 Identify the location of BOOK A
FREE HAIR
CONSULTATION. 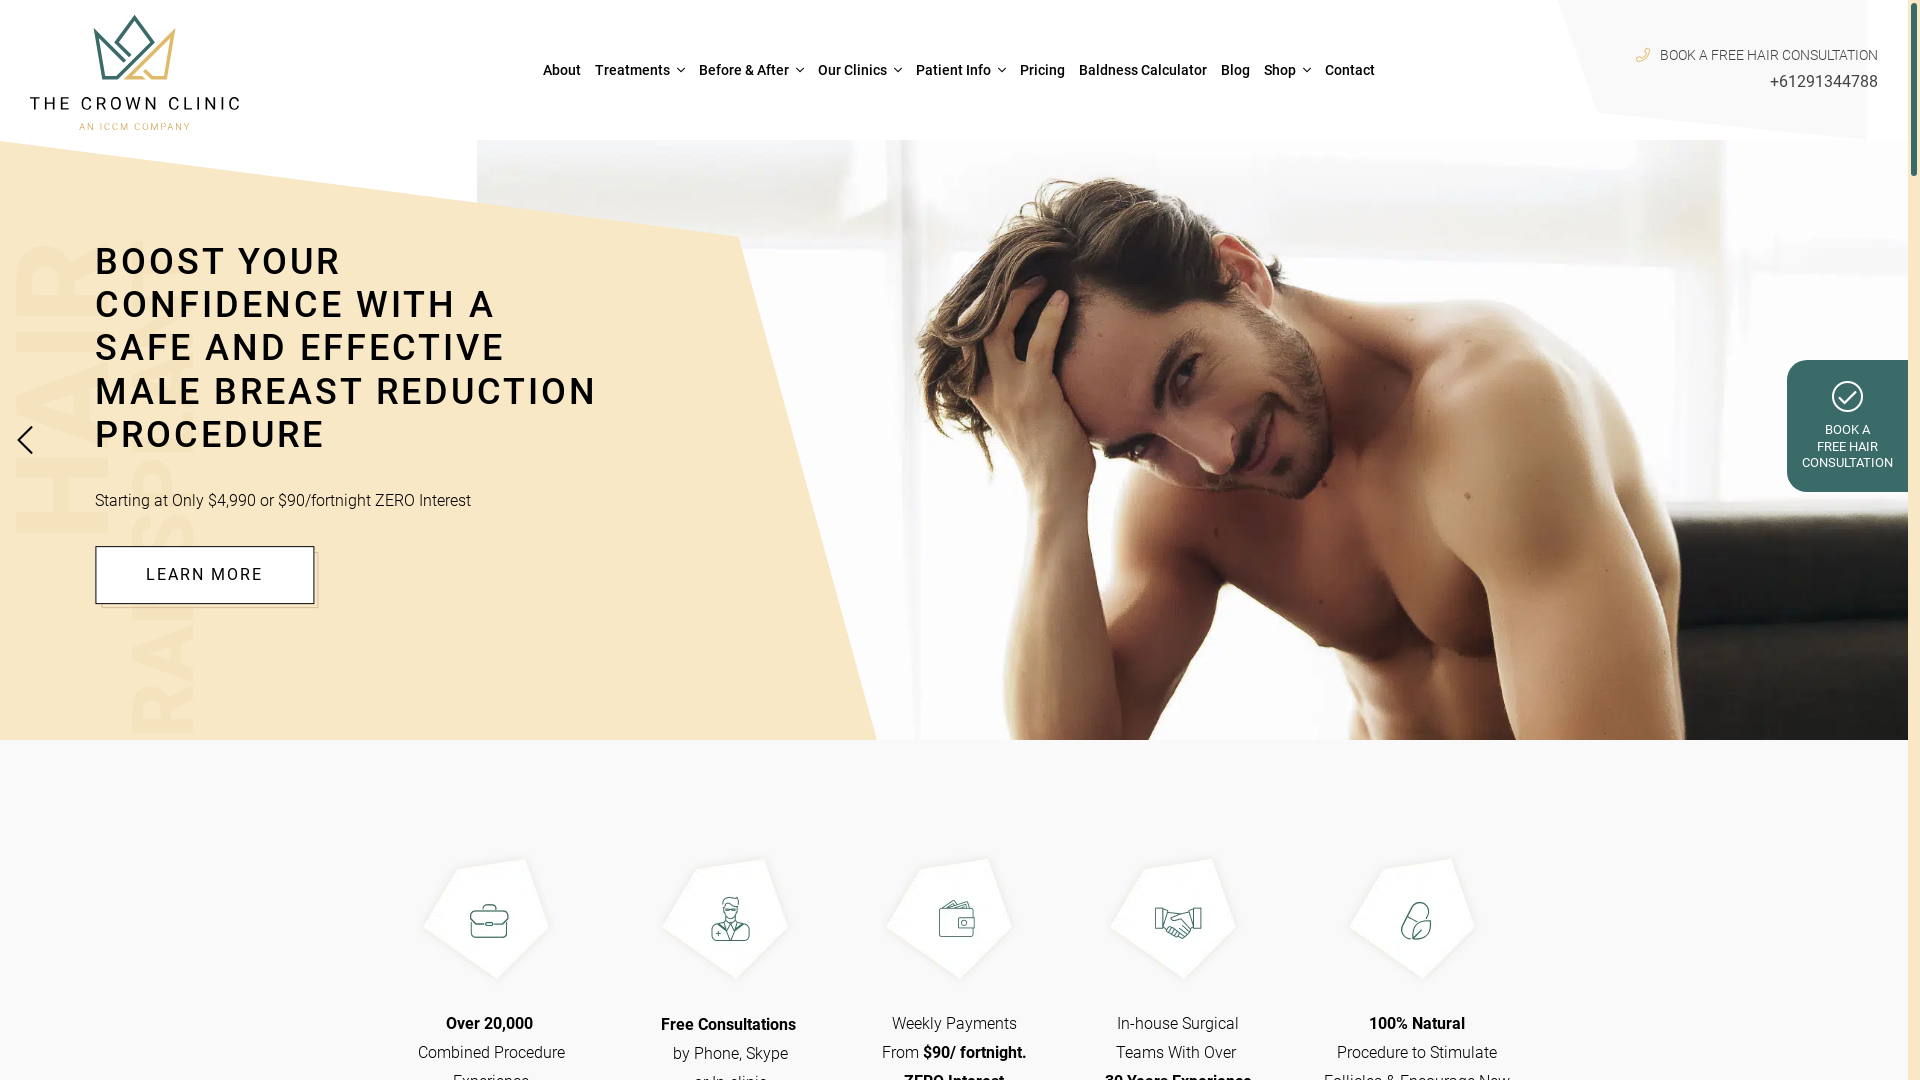
(1848, 426).